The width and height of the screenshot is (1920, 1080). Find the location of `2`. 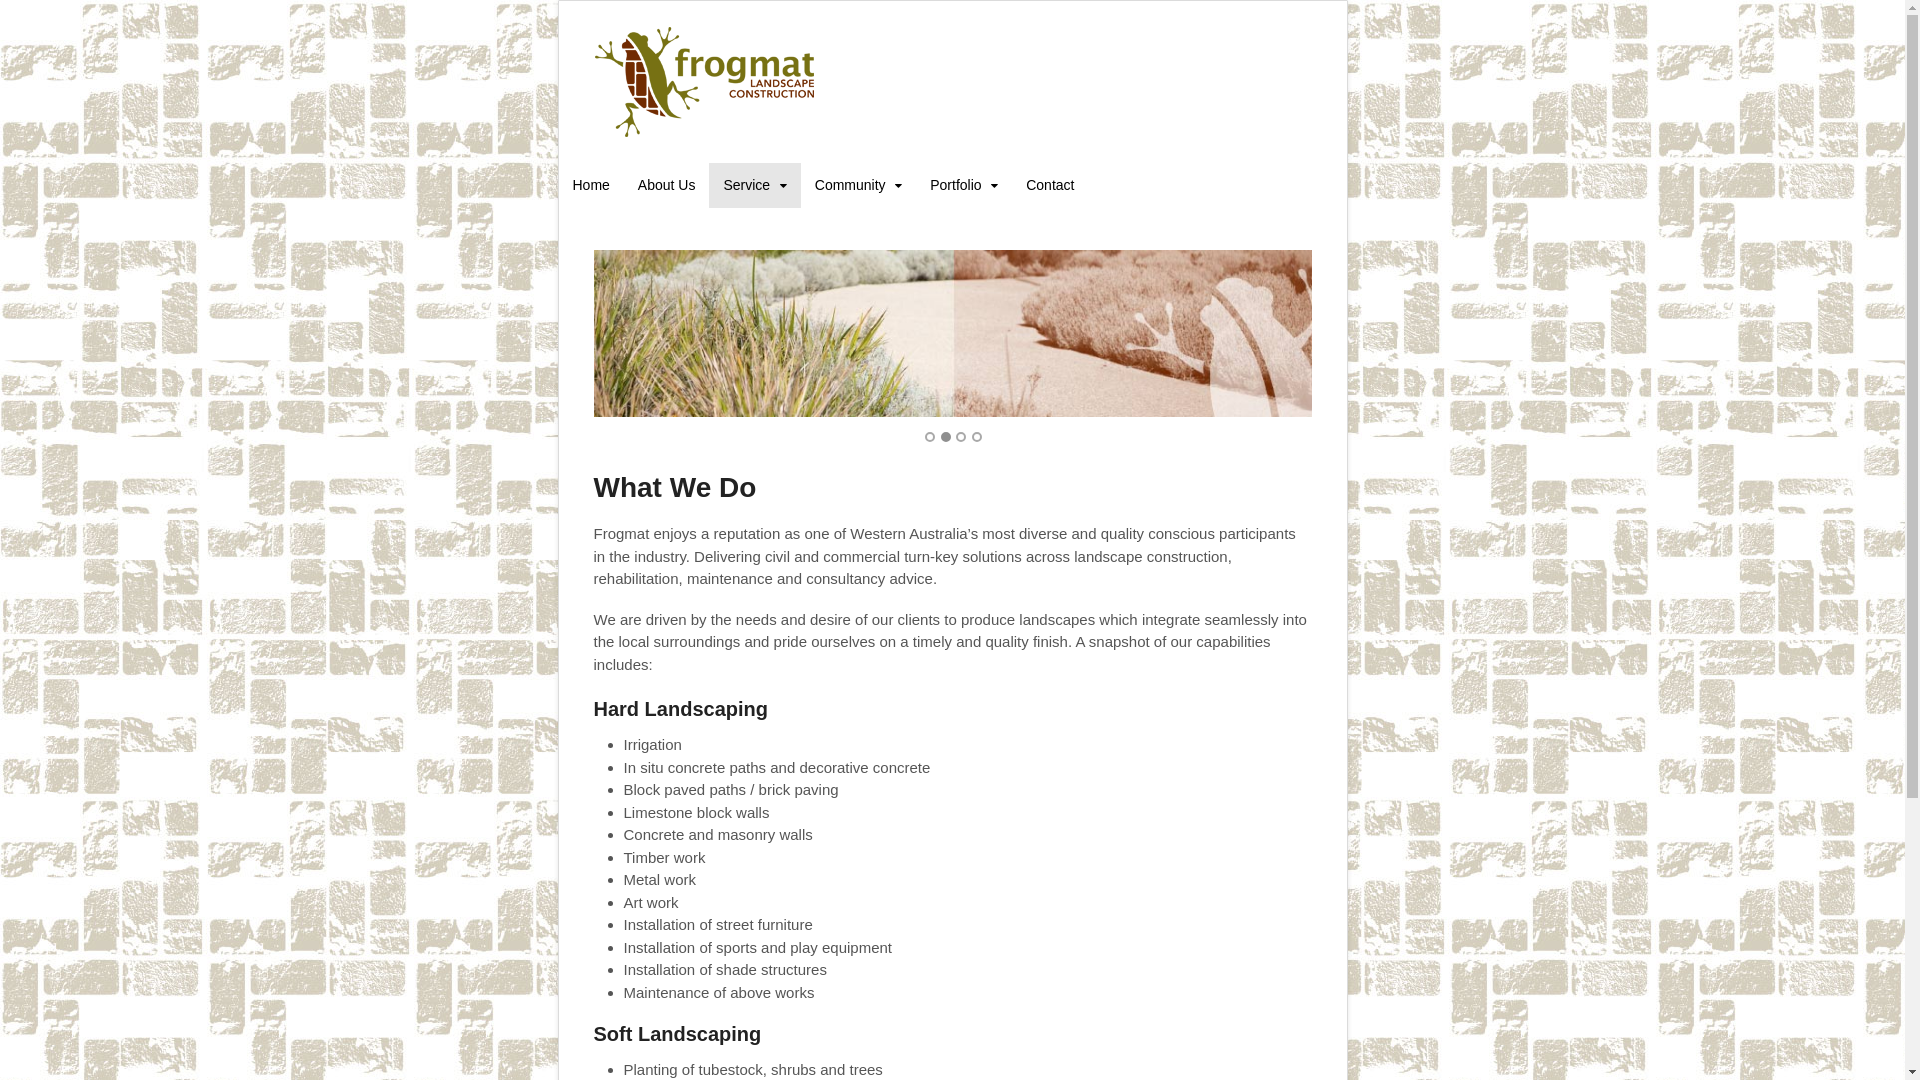

2 is located at coordinates (946, 437).